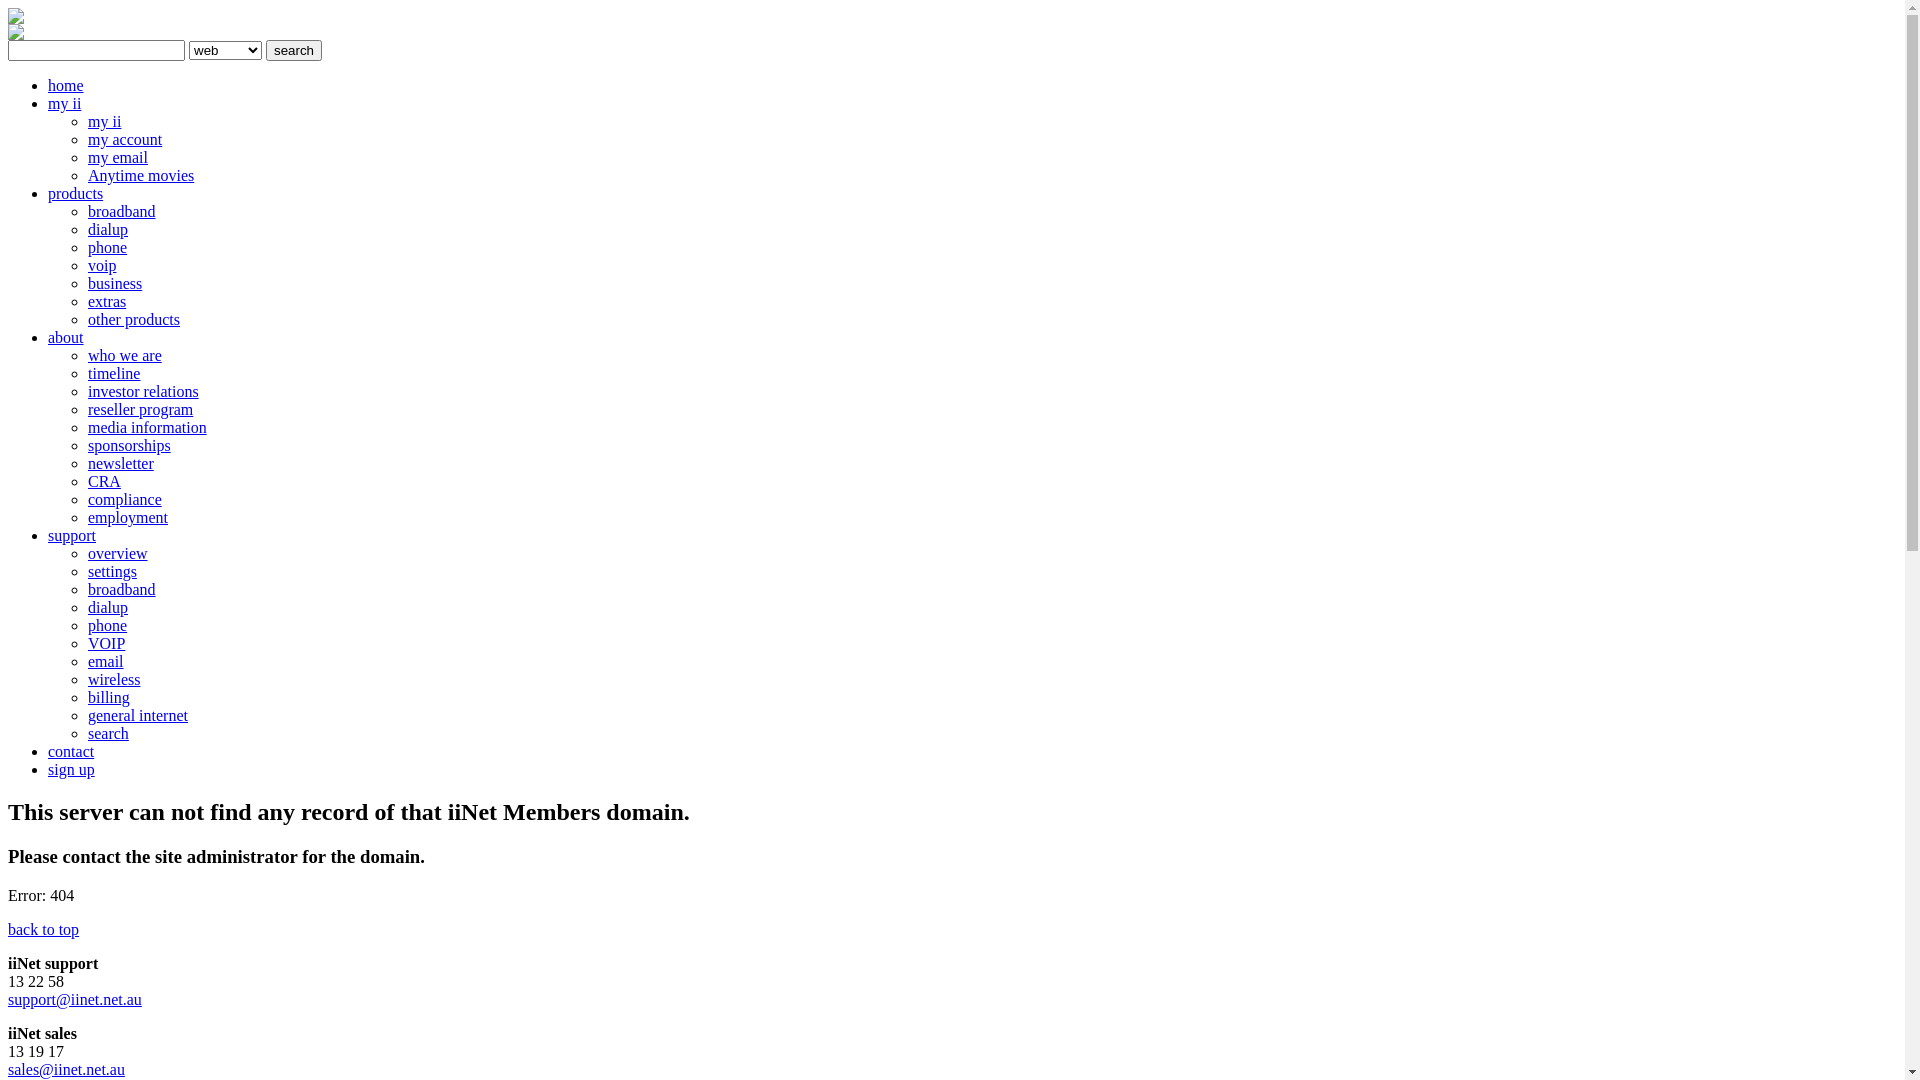 The height and width of the screenshot is (1080, 1920). I want to click on sales@iinet.net.au, so click(66, 1070).